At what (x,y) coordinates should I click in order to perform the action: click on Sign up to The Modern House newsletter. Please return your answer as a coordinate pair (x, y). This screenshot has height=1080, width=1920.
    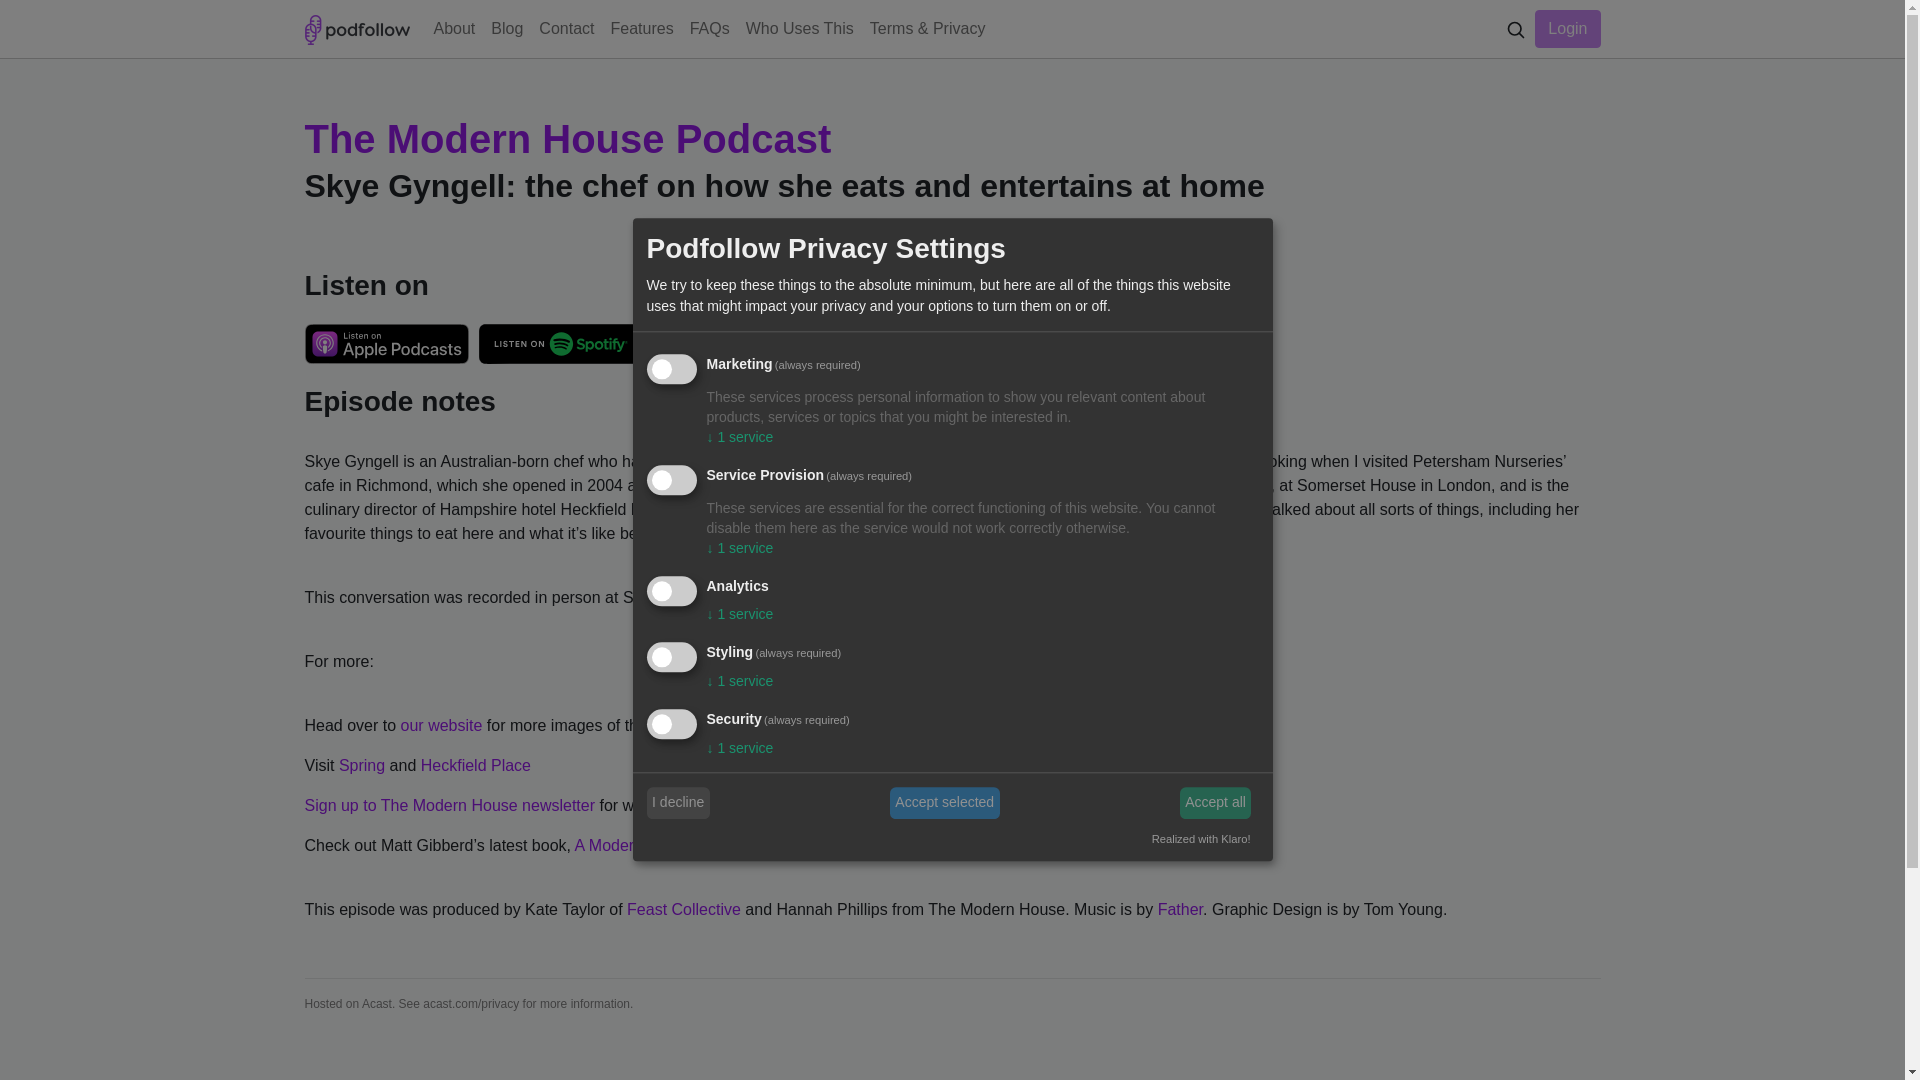
    Looking at the image, I should click on (449, 806).